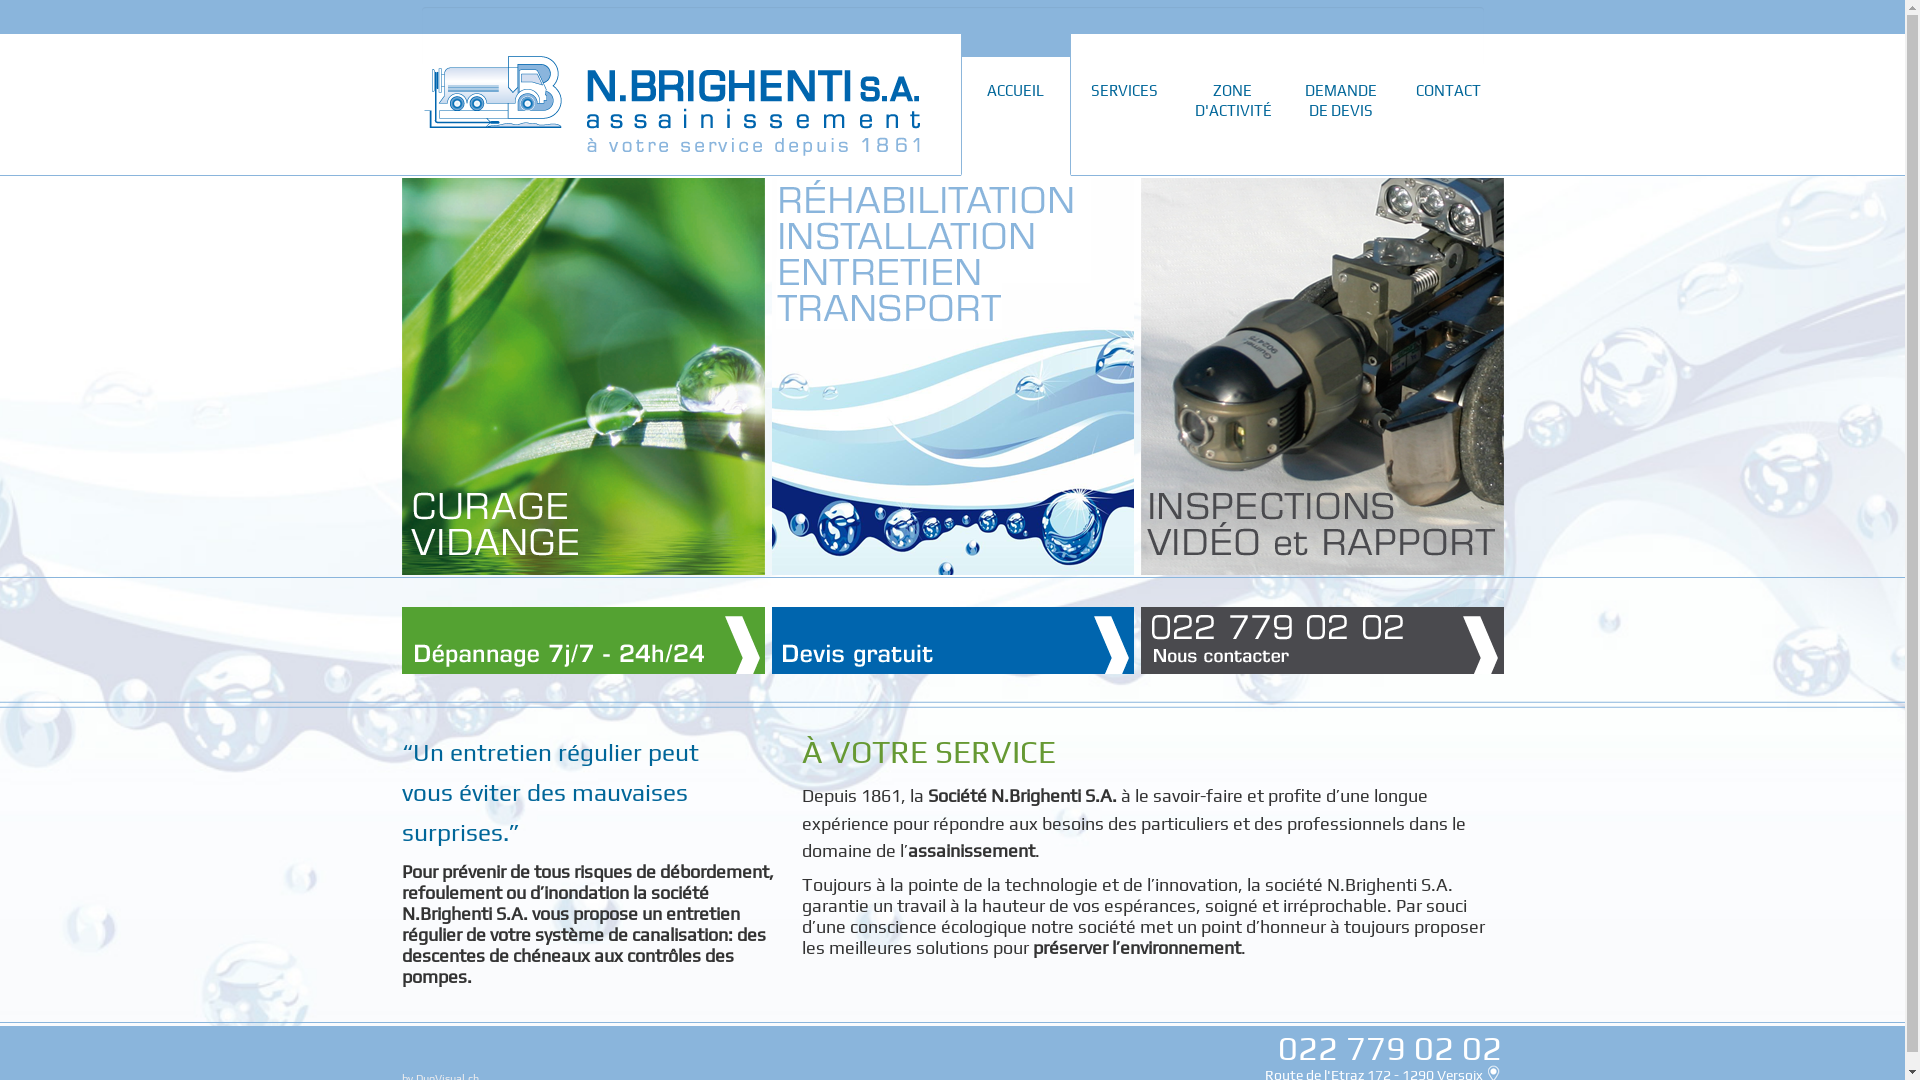 This screenshot has height=1080, width=1920. I want to click on CONTACT, so click(1448, 122).